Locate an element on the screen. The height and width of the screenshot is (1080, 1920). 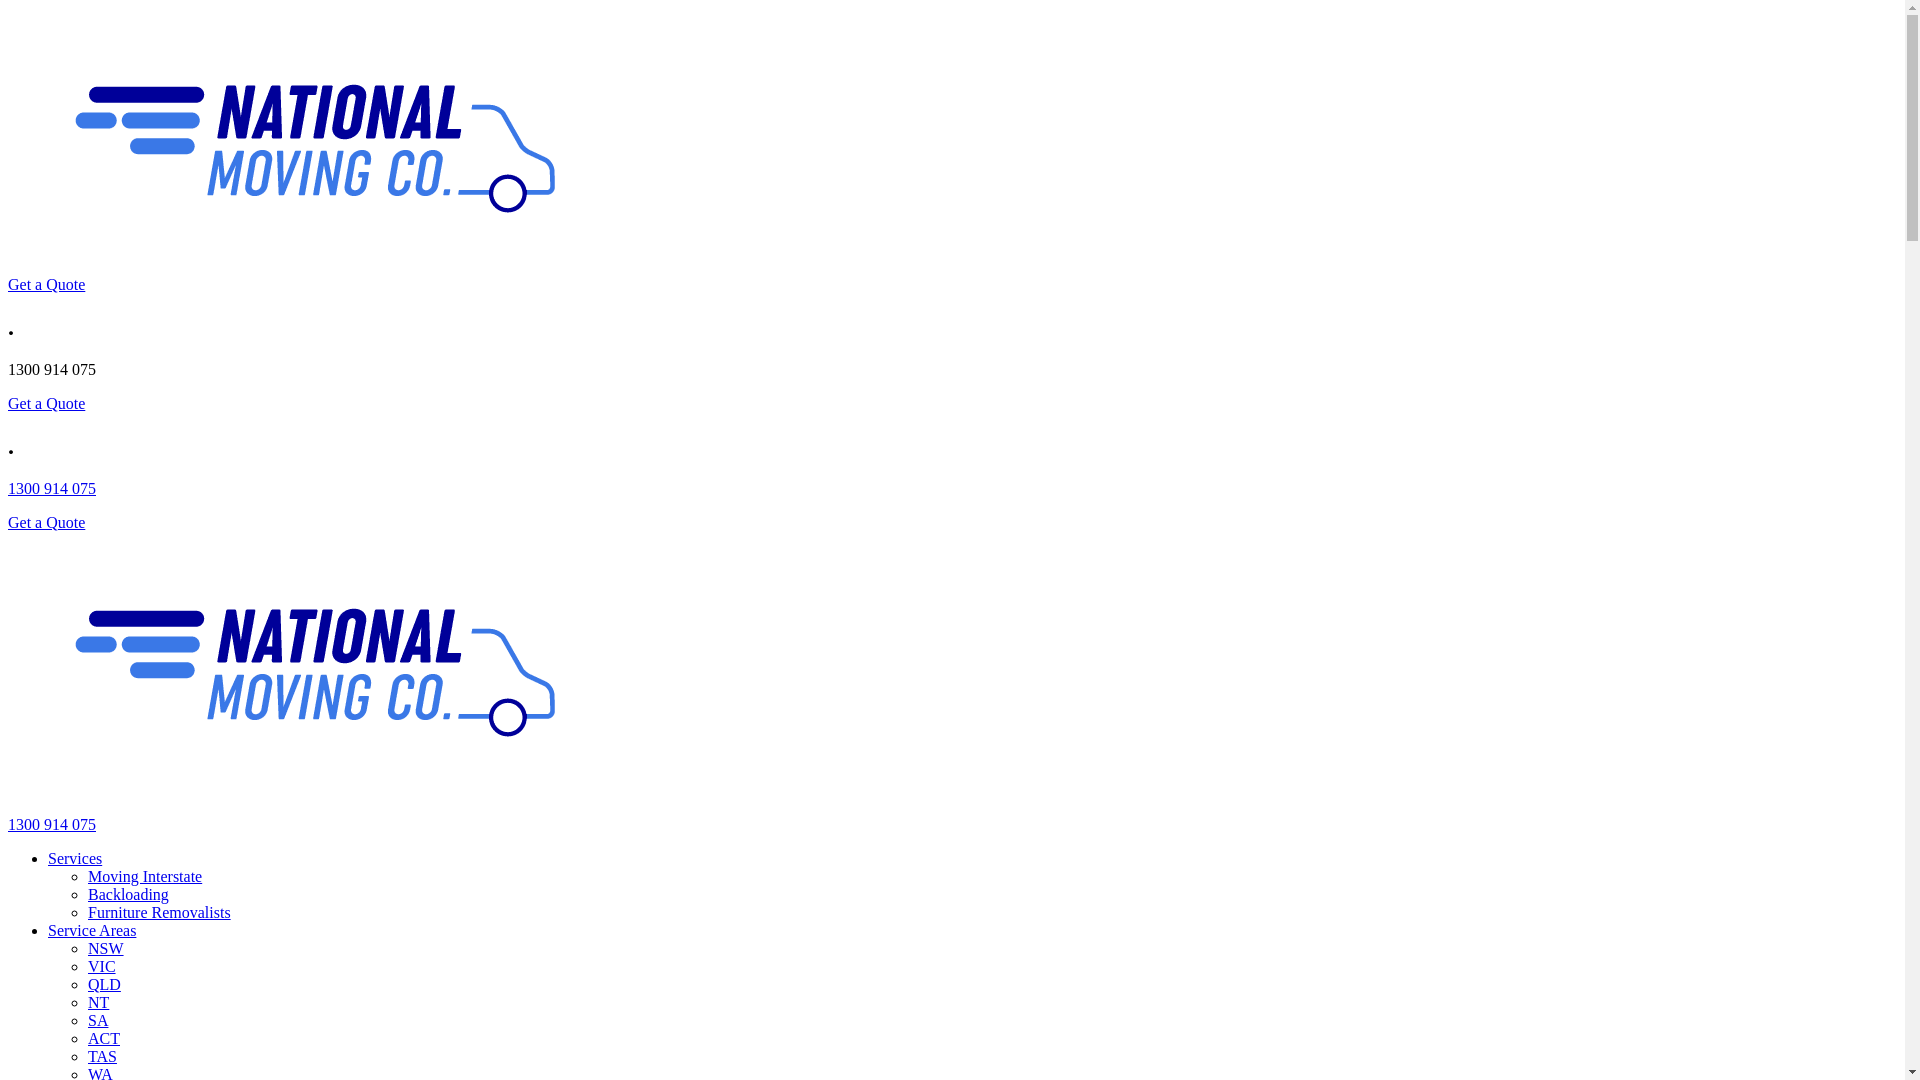
NSW is located at coordinates (106, 948).